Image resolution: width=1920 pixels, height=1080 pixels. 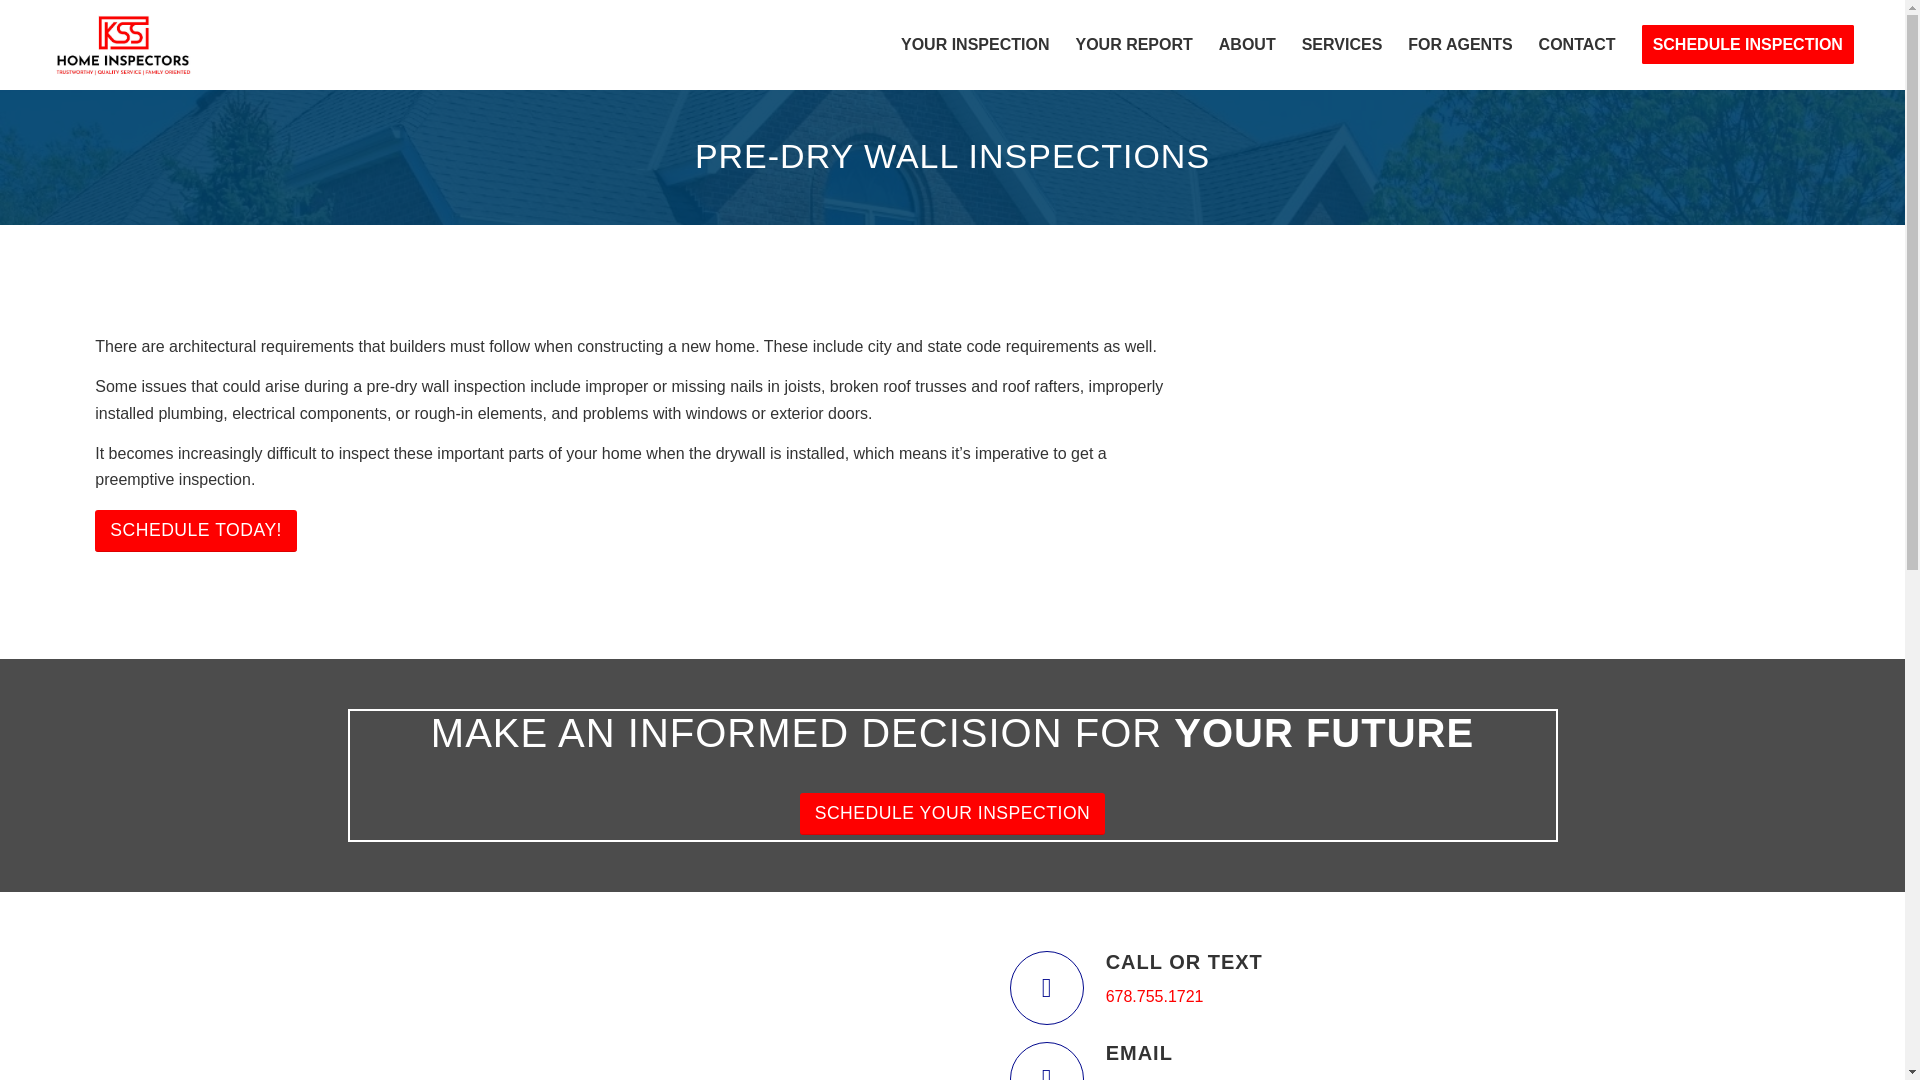 I want to click on YOUR INSPECTION, so click(x=974, y=44).